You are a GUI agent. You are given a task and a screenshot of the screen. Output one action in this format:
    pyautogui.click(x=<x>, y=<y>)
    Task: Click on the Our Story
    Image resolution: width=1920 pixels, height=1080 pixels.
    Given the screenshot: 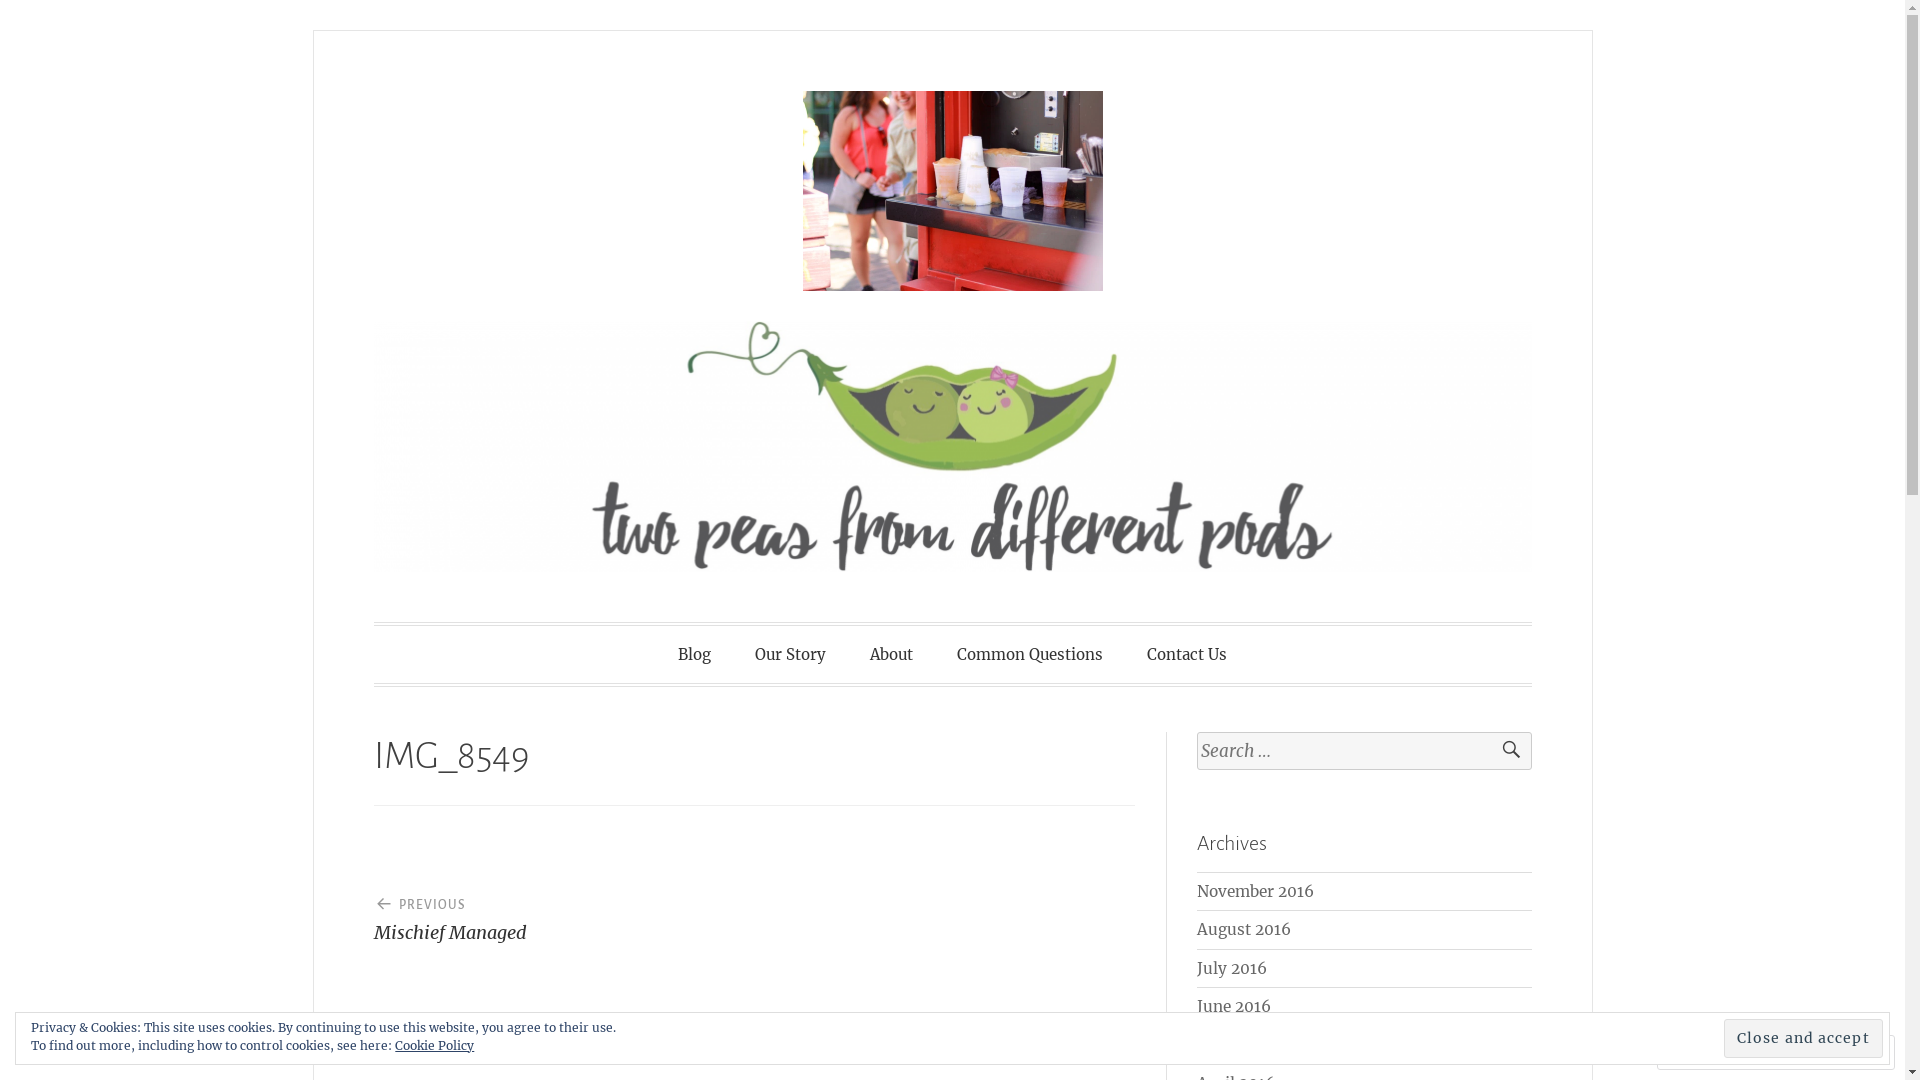 What is the action you would take?
    pyautogui.click(x=790, y=654)
    